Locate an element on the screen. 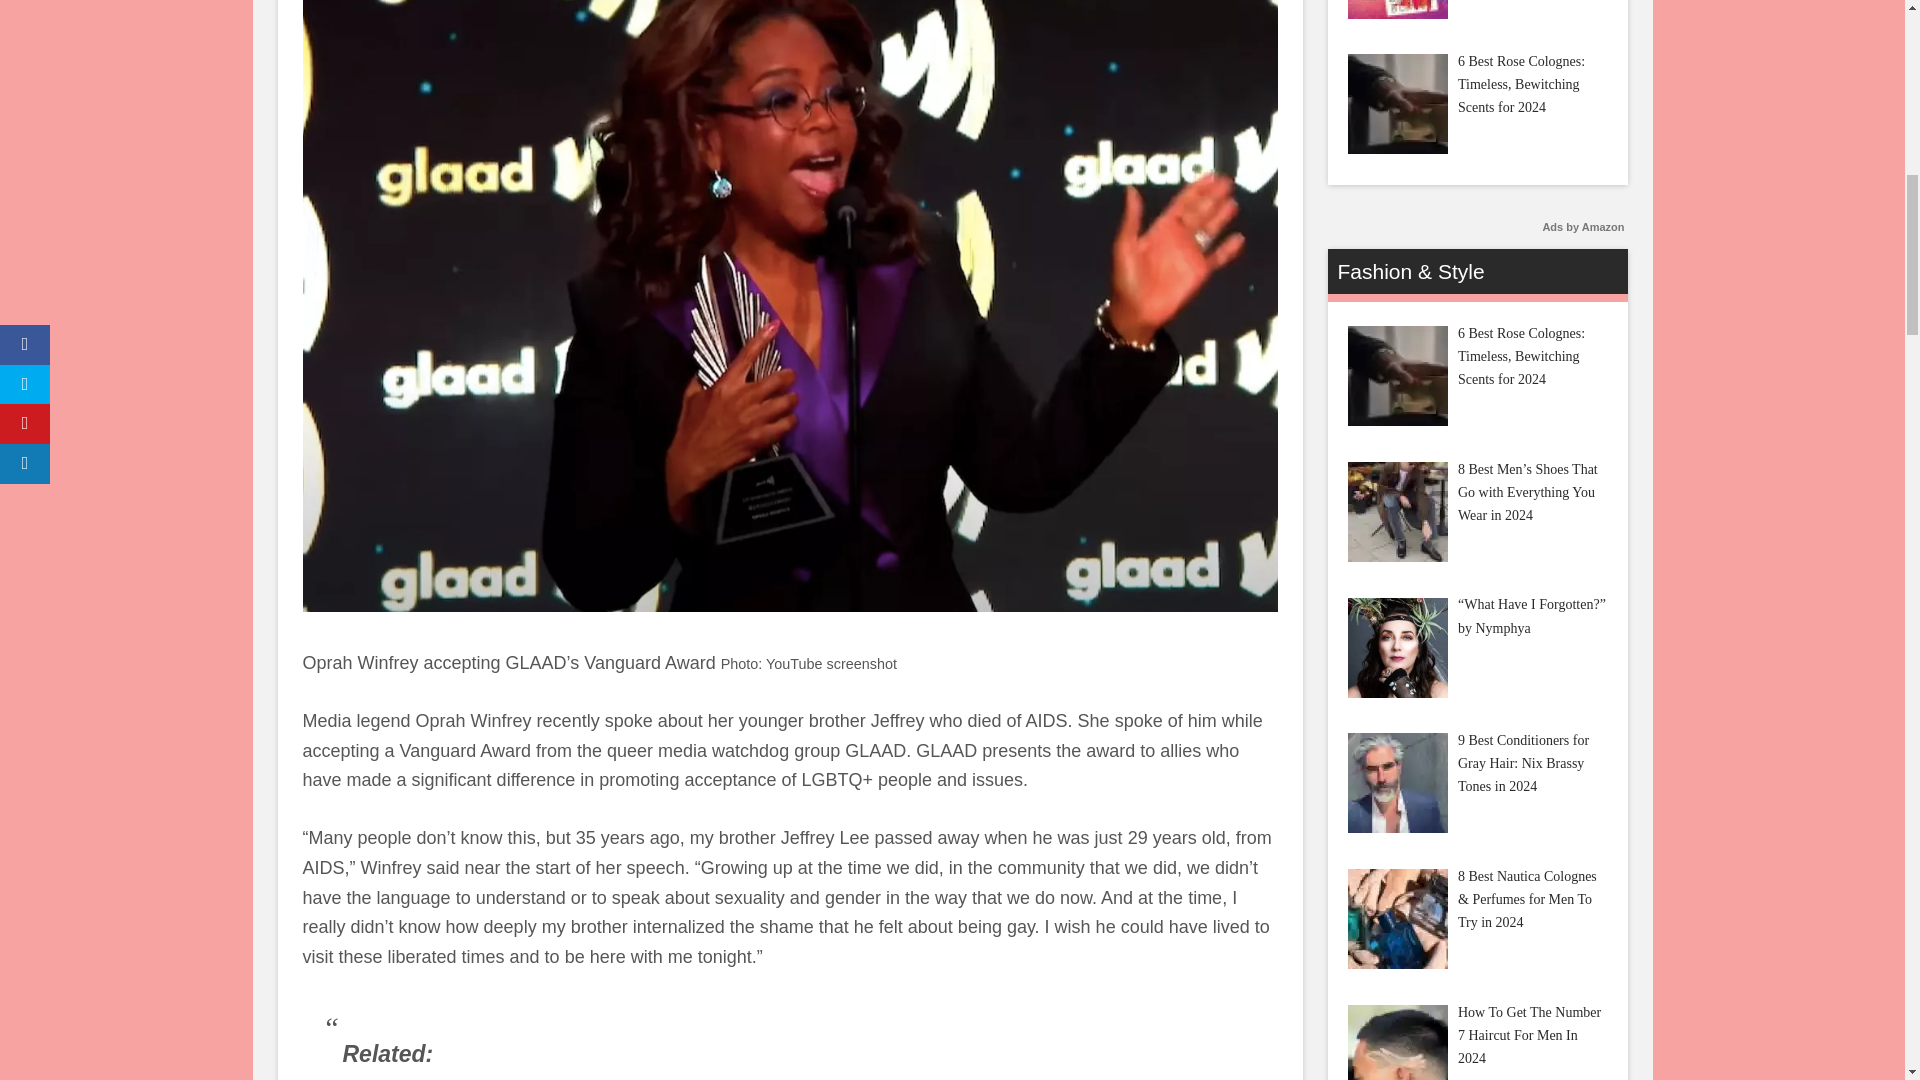 Image resolution: width=1920 pixels, height=1080 pixels. 6 Best Rose Colognes: Timeless, Bewitching Scents for 2024 is located at coordinates (1397, 104).